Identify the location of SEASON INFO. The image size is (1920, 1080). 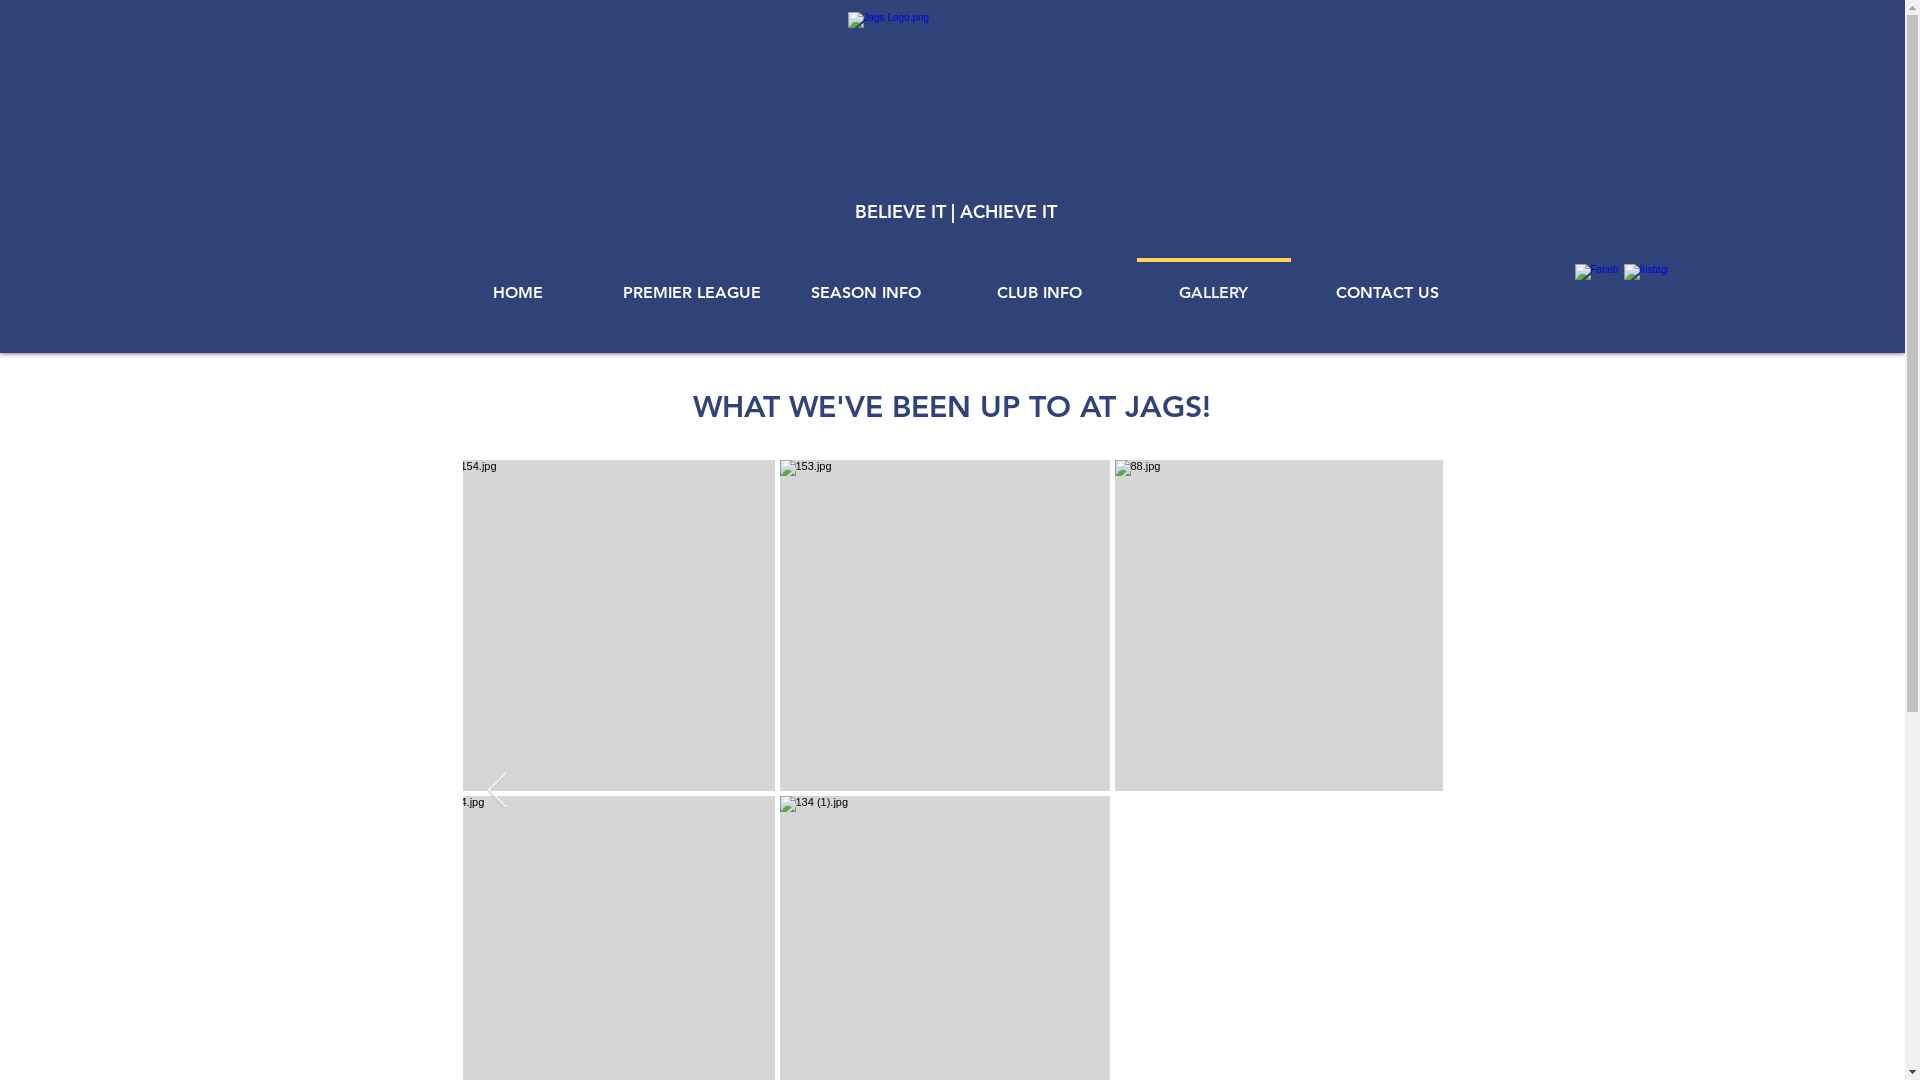
(865, 284).